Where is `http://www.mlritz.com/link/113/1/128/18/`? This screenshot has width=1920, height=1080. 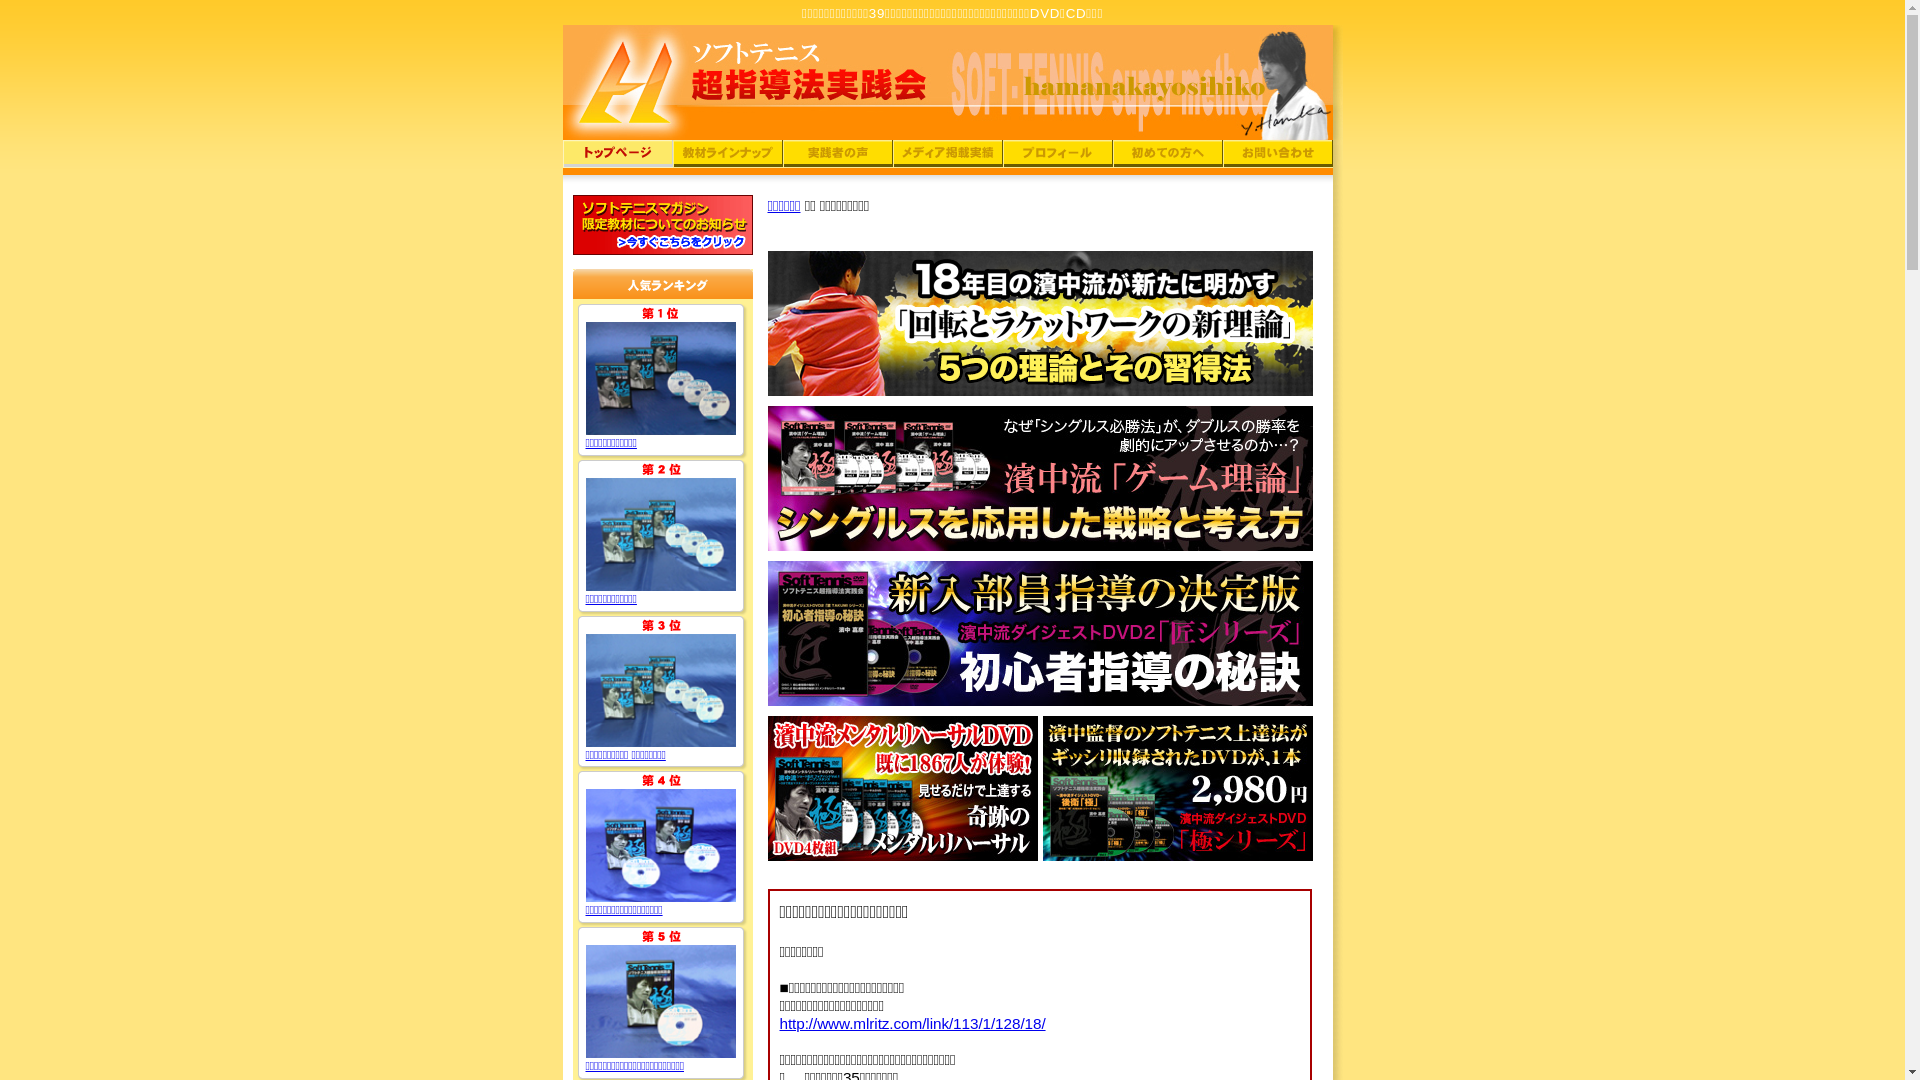
http://www.mlritz.com/link/113/1/128/18/ is located at coordinates (913, 1024).